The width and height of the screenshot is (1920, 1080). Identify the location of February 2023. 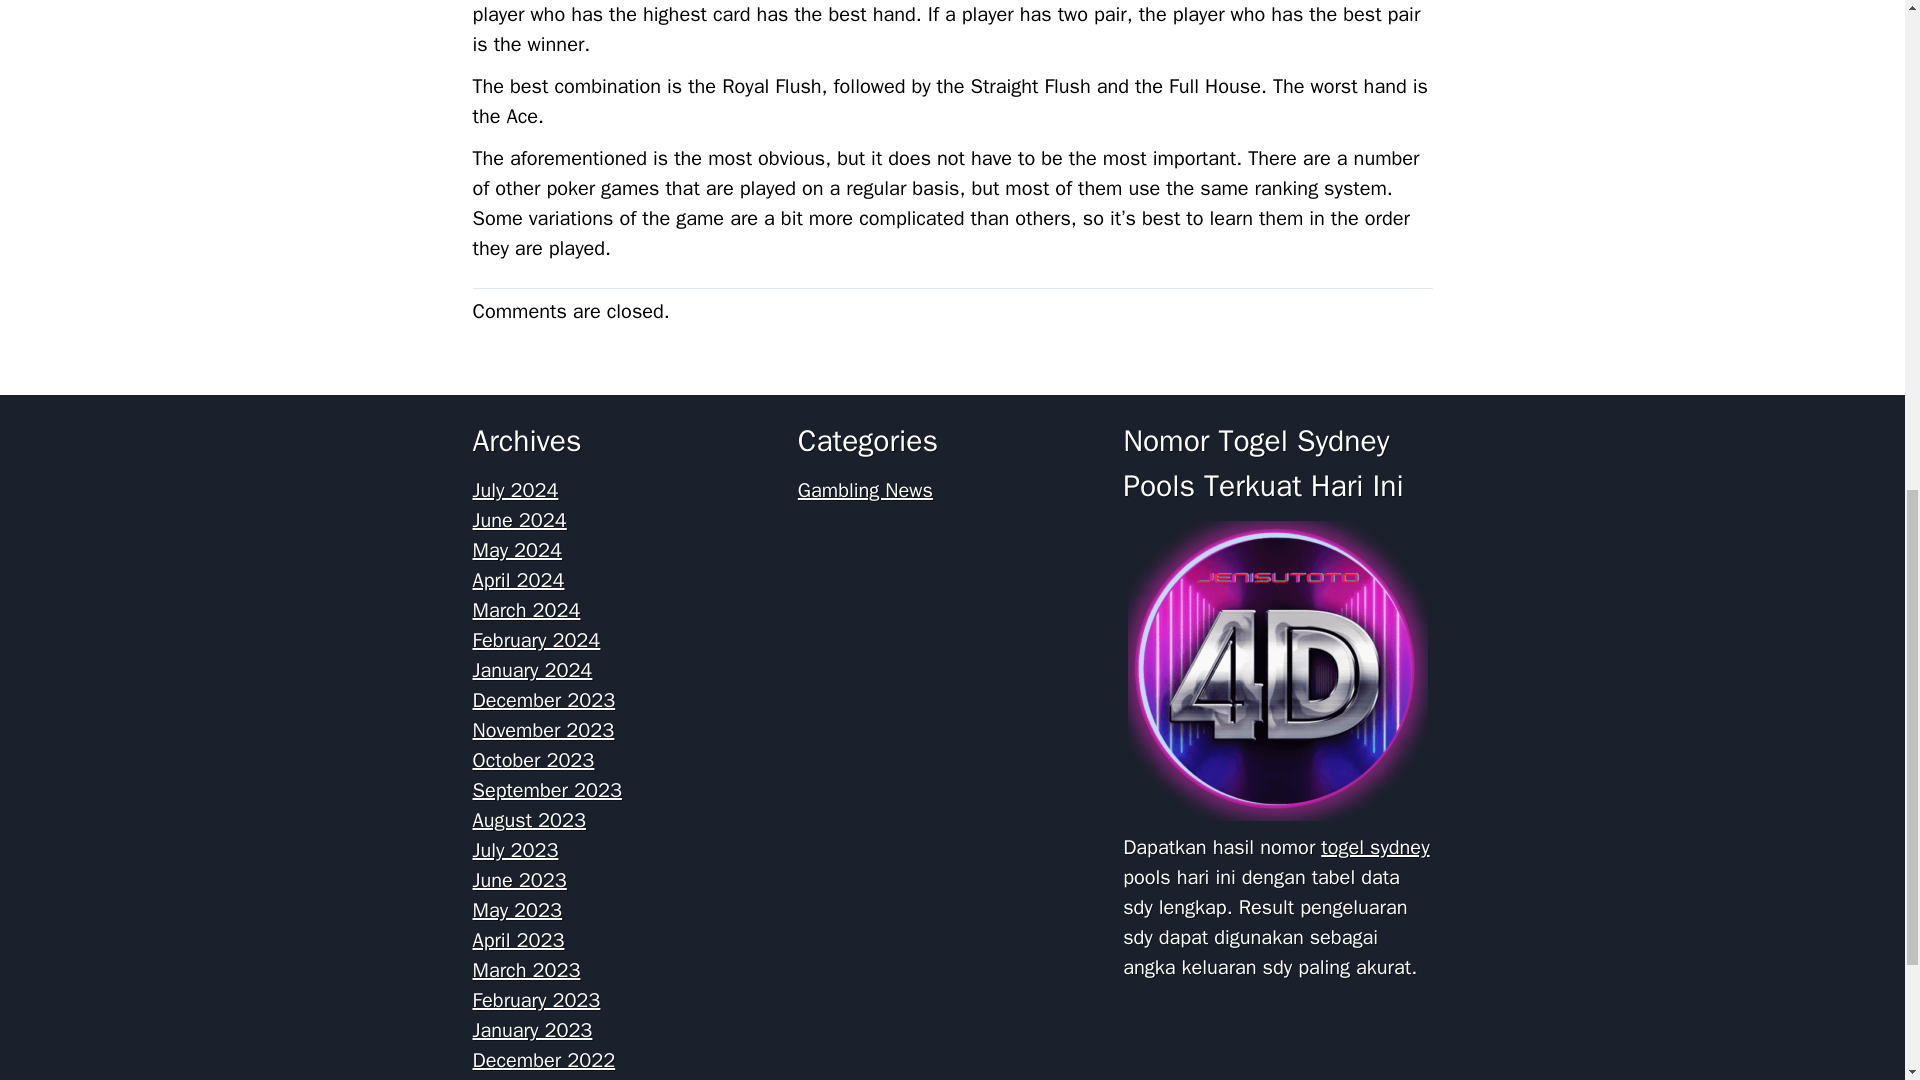
(536, 1000).